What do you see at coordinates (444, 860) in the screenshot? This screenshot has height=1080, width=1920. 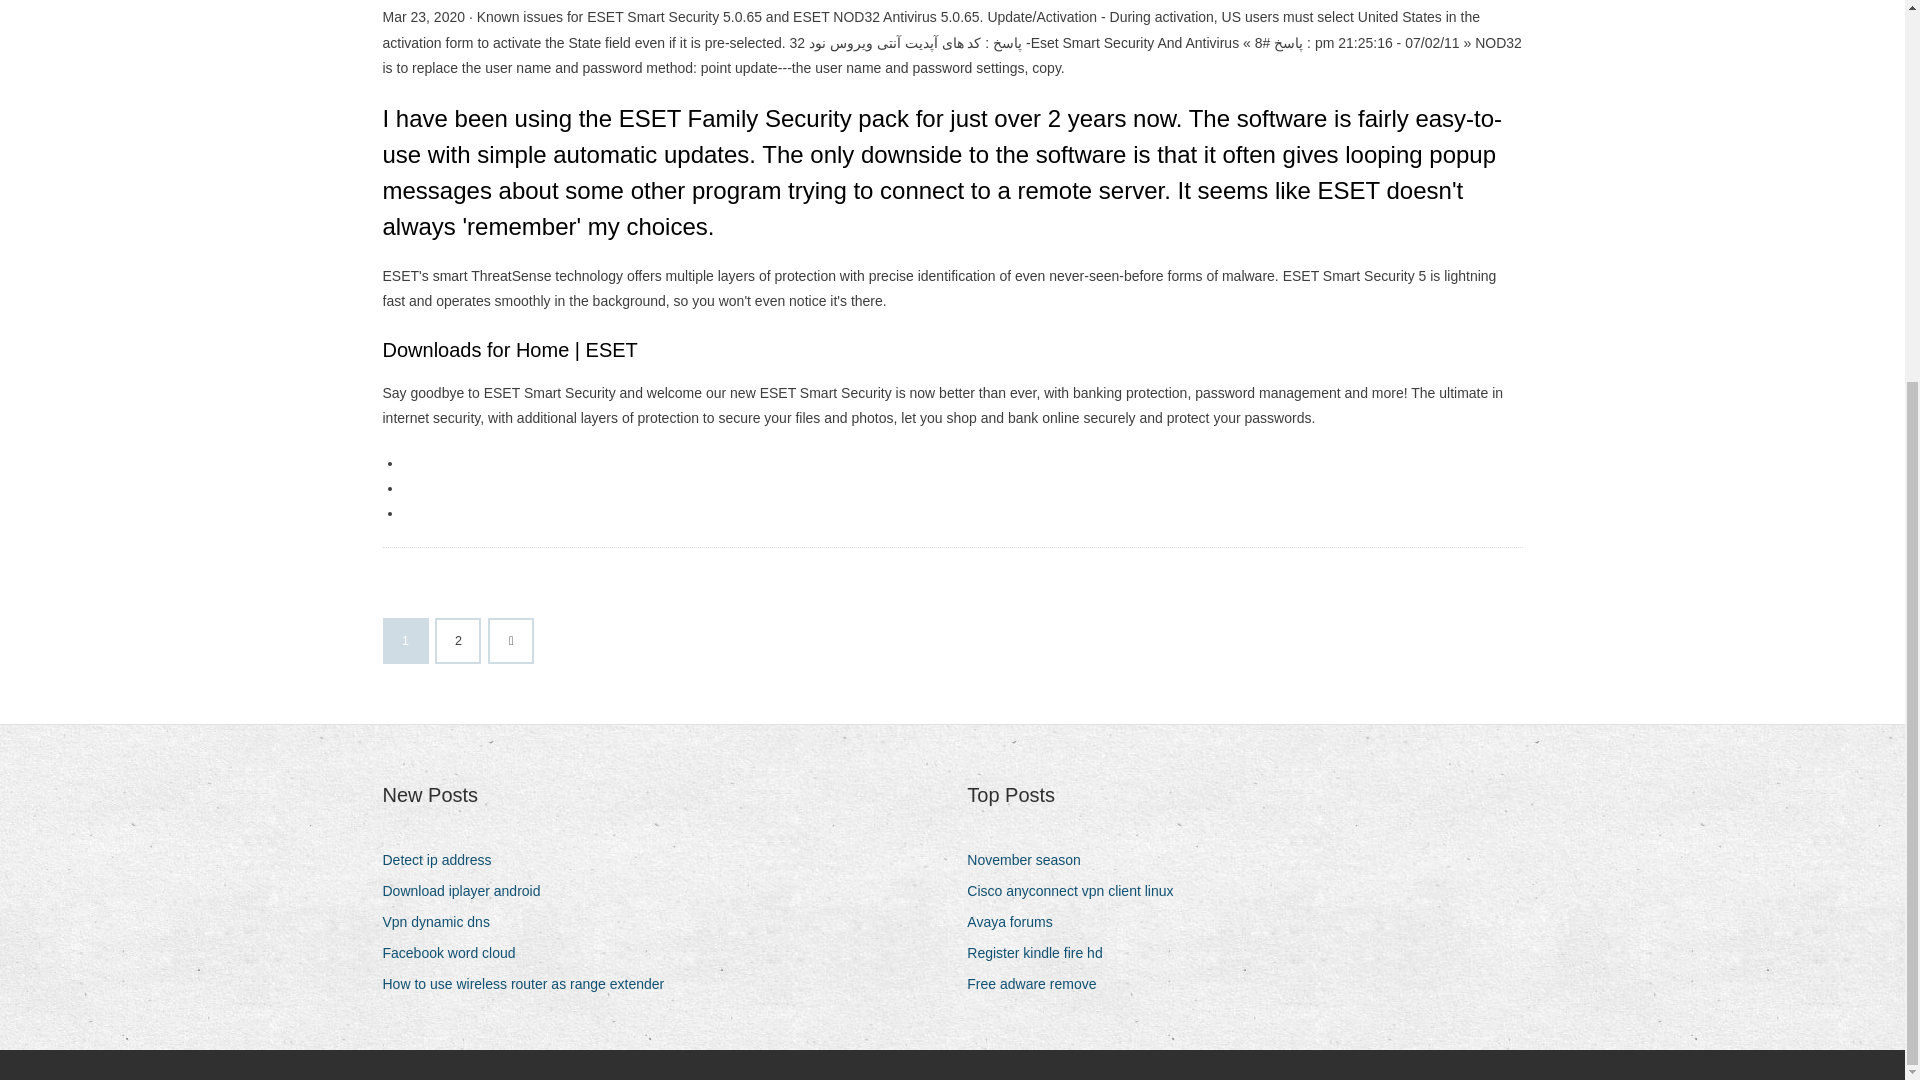 I see `Detect ip address` at bounding box center [444, 860].